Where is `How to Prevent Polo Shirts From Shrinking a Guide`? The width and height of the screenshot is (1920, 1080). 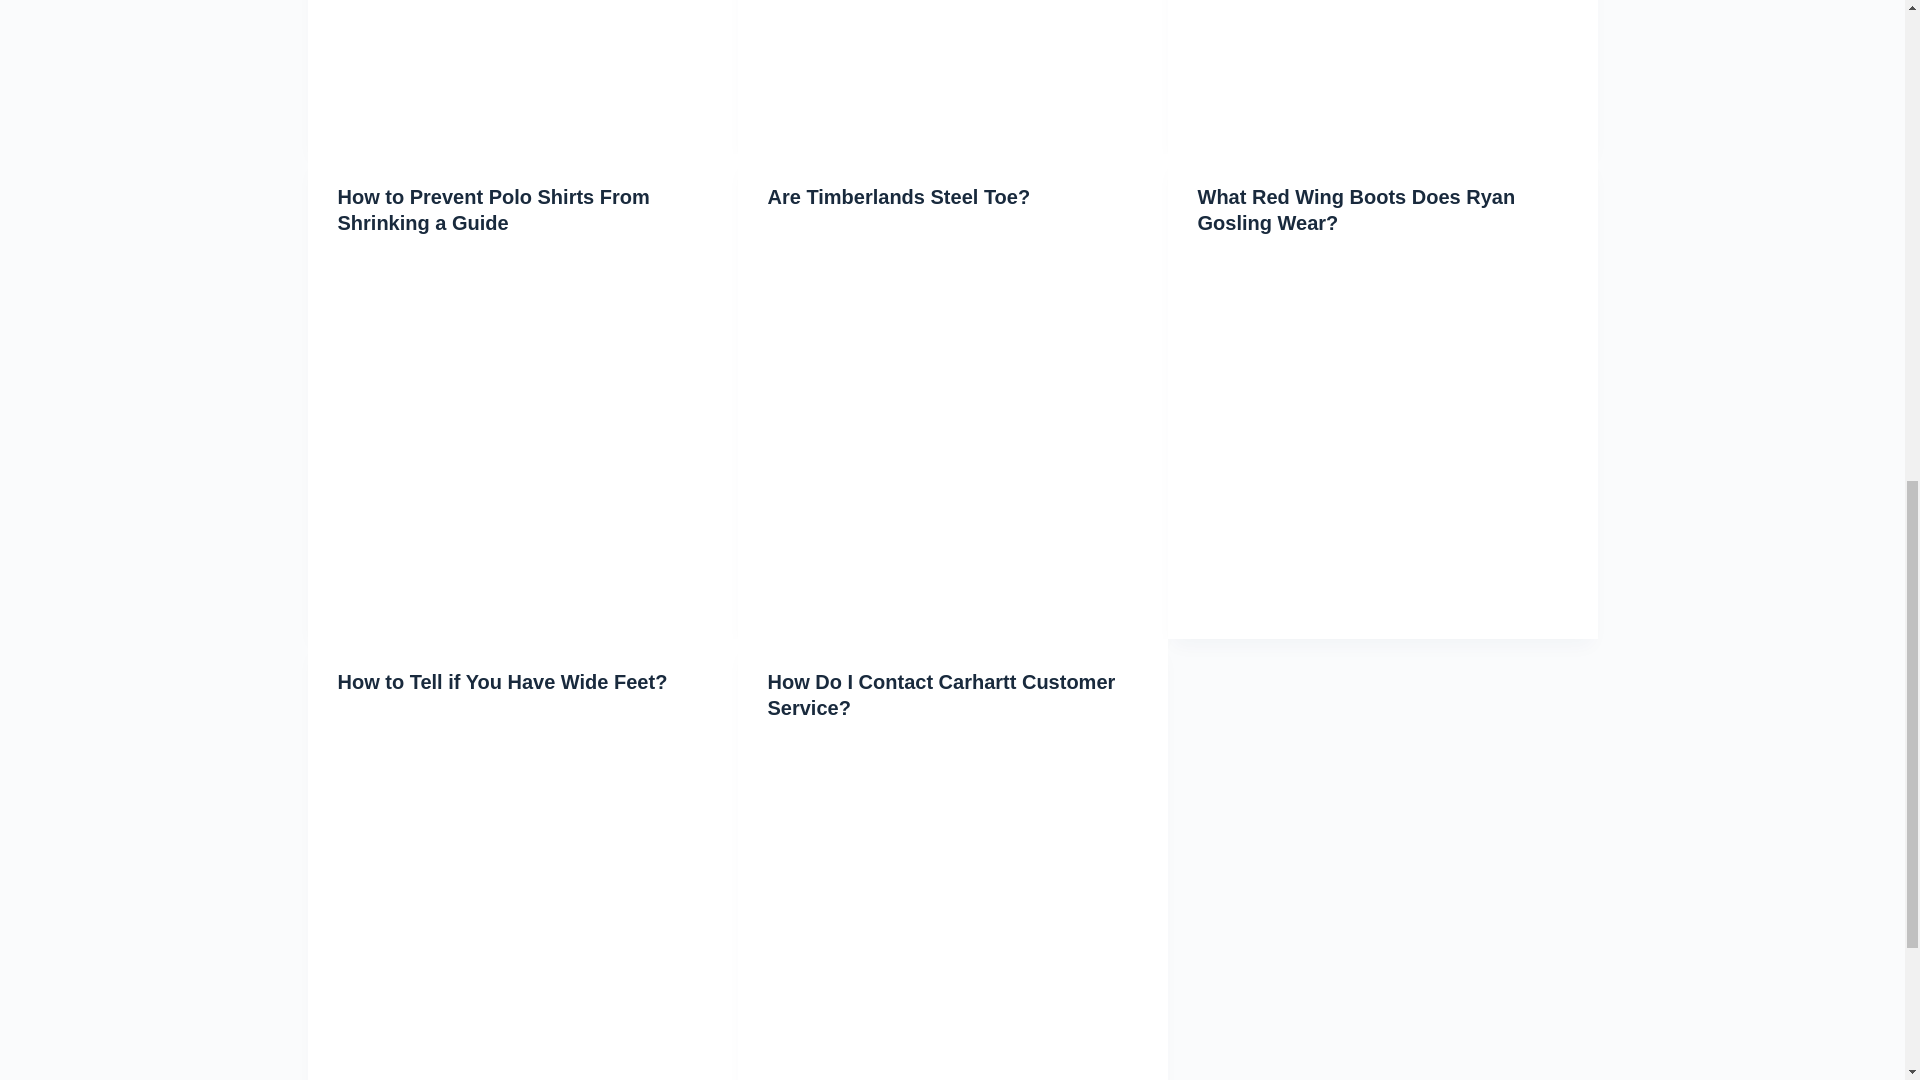 How to Prevent Polo Shirts From Shrinking a Guide is located at coordinates (494, 210).